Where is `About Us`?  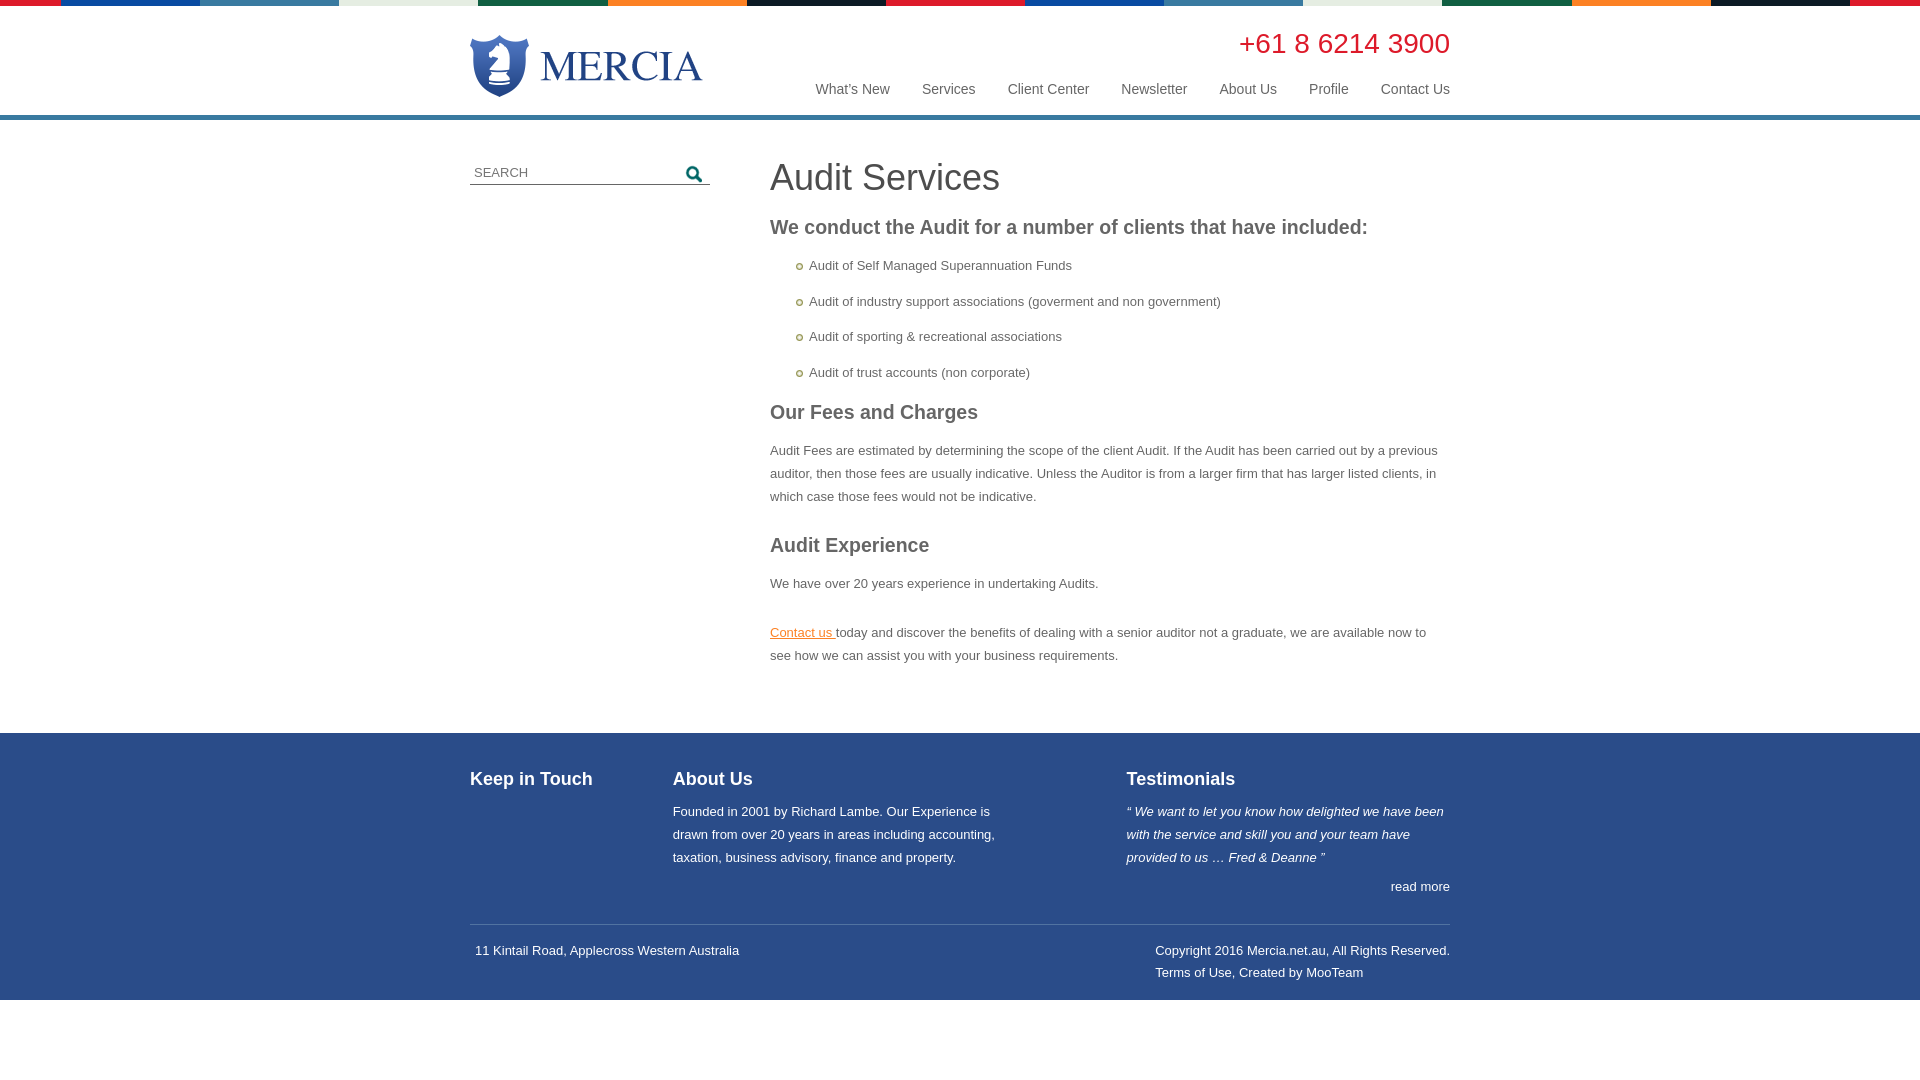 About Us is located at coordinates (1248, 89).